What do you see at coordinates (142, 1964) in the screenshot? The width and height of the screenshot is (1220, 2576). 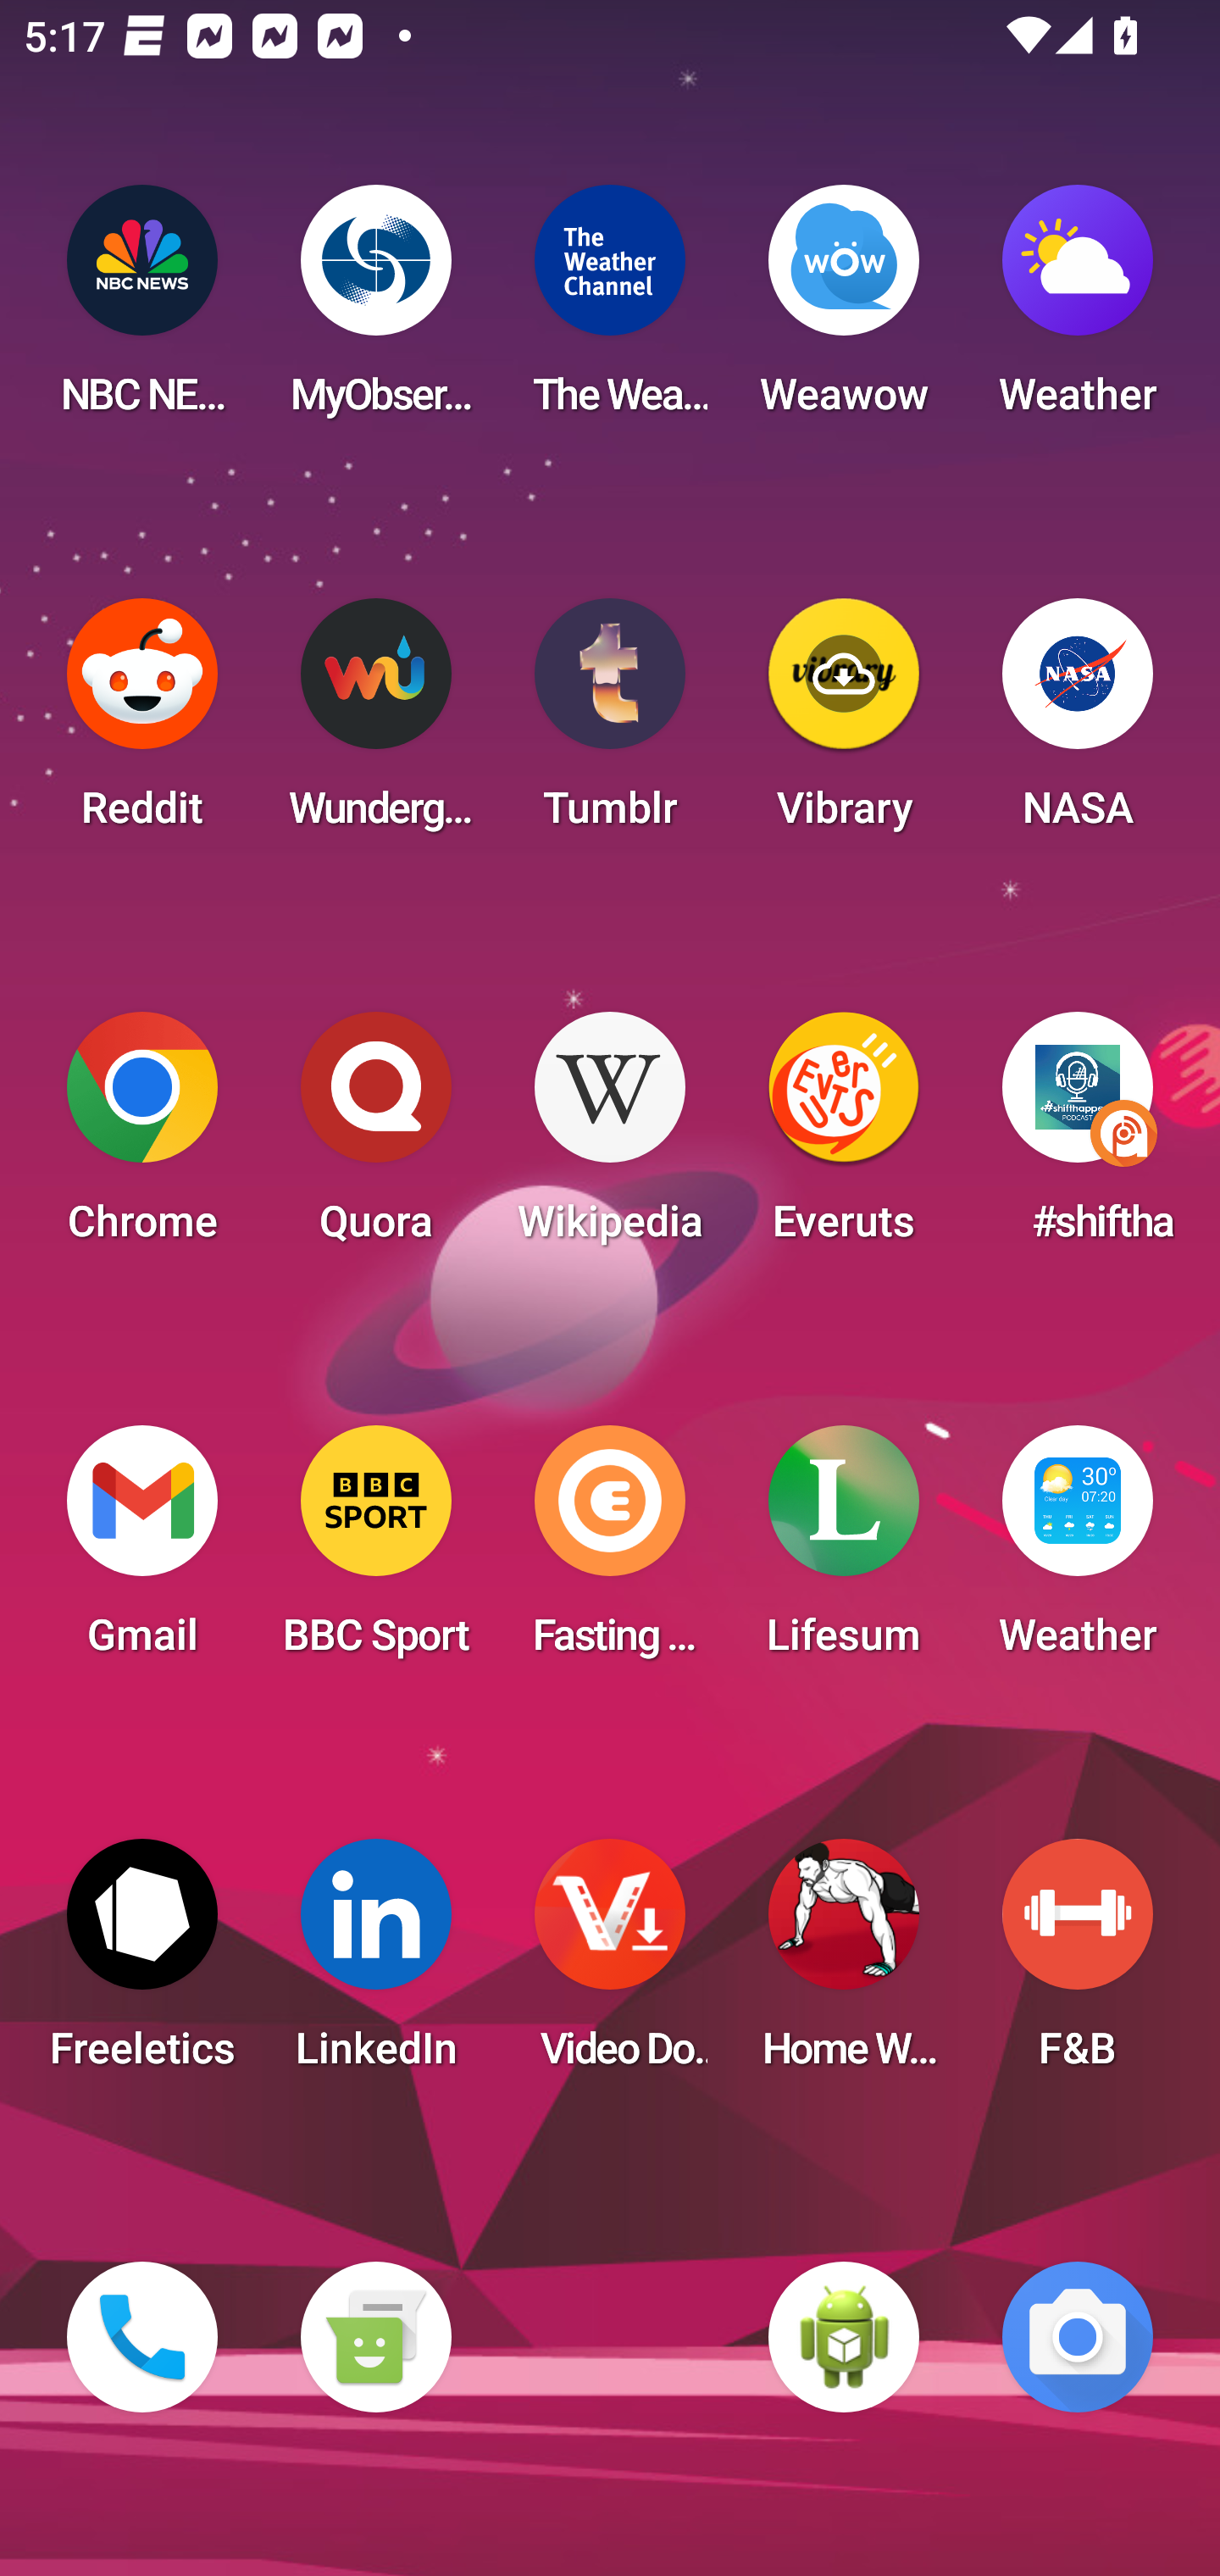 I see `Freeletics` at bounding box center [142, 1964].